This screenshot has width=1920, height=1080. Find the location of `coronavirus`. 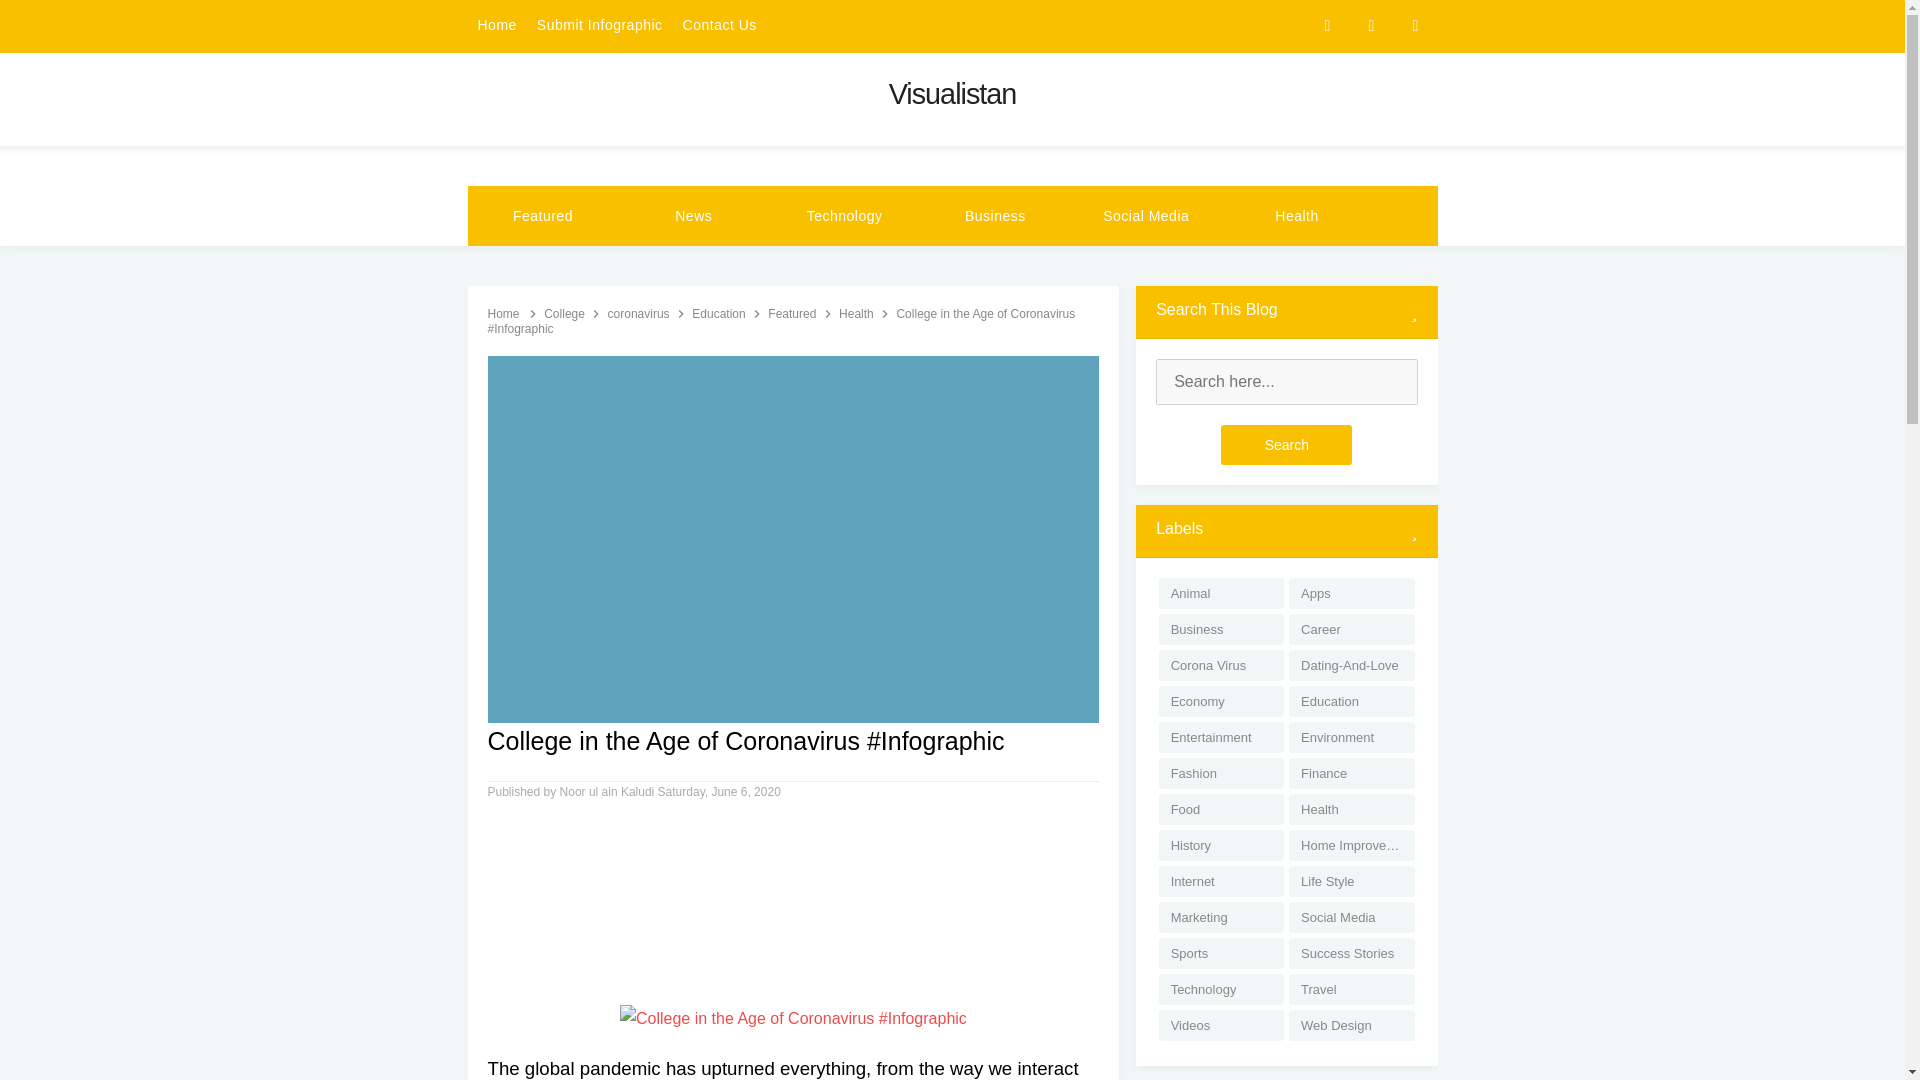

coronavirus is located at coordinates (640, 313).